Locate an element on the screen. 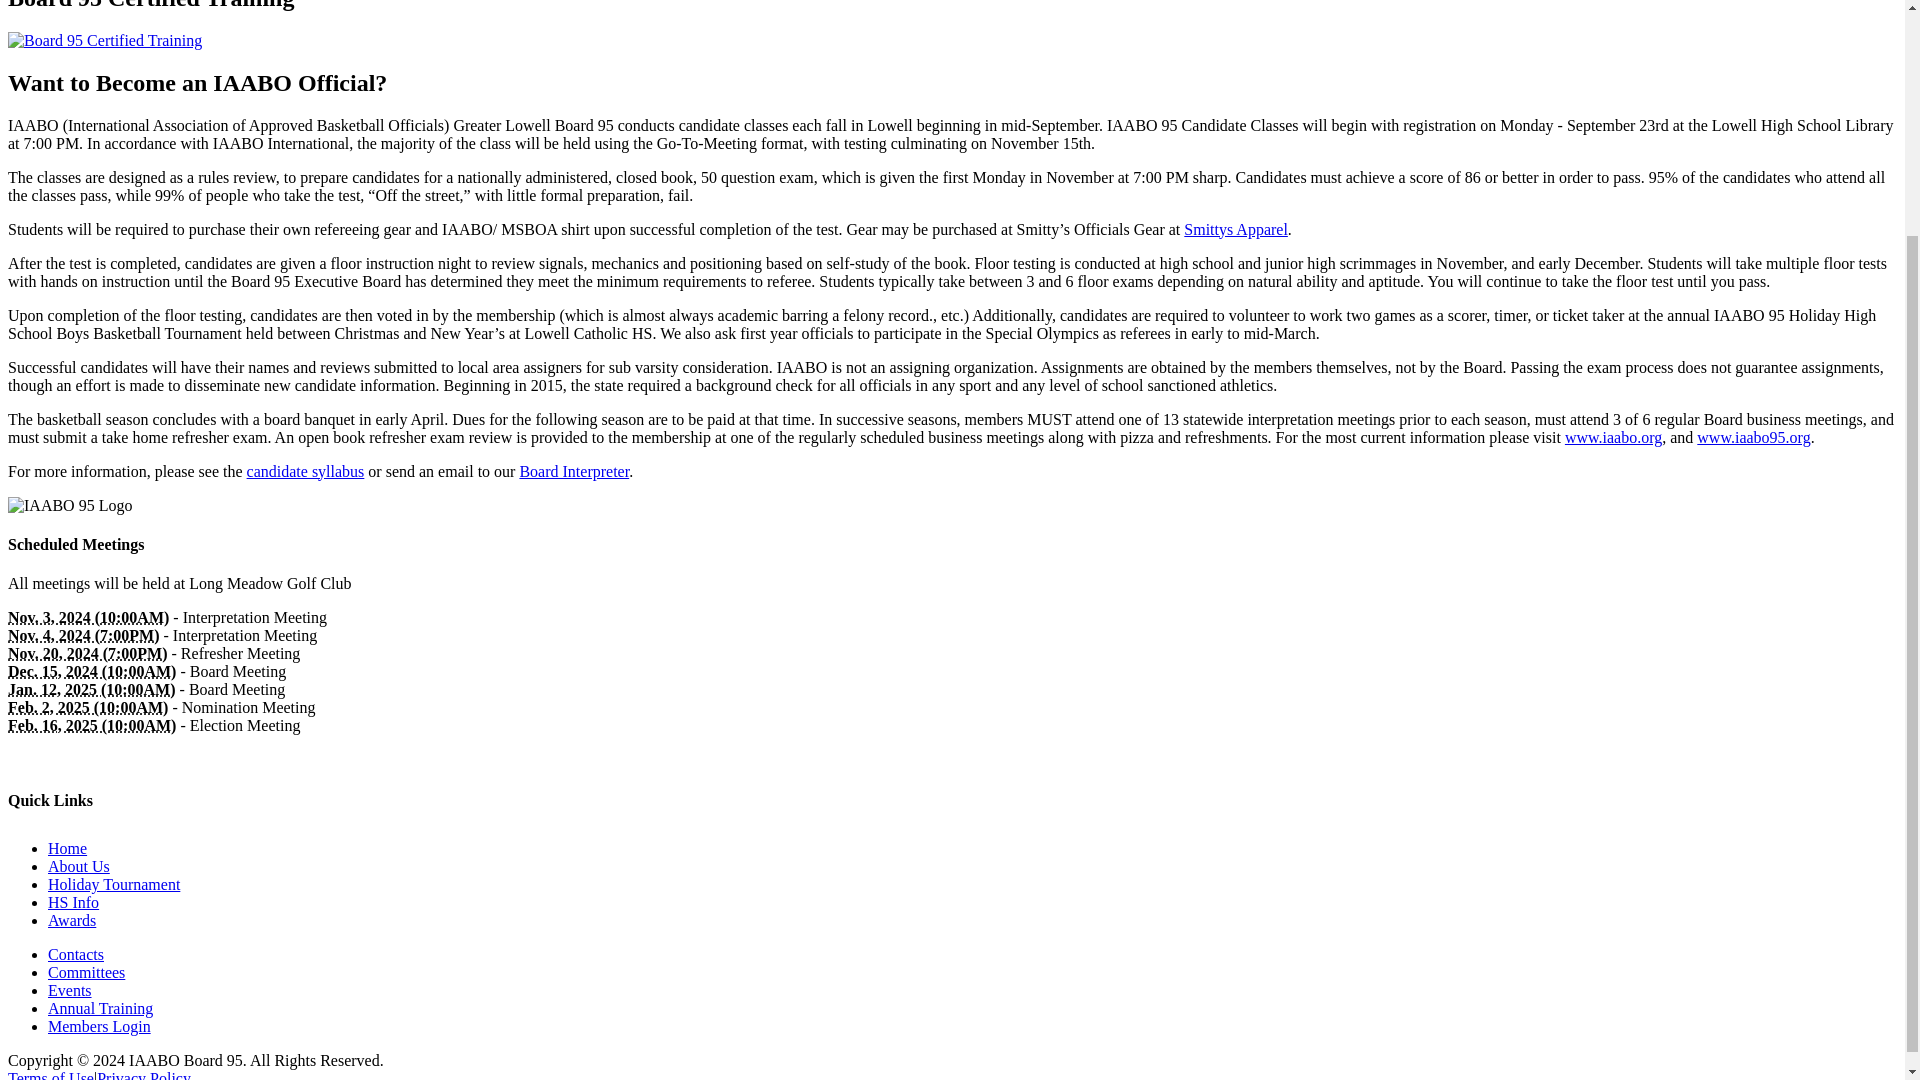 This screenshot has width=1920, height=1080. Members Login is located at coordinates (100, 1026).